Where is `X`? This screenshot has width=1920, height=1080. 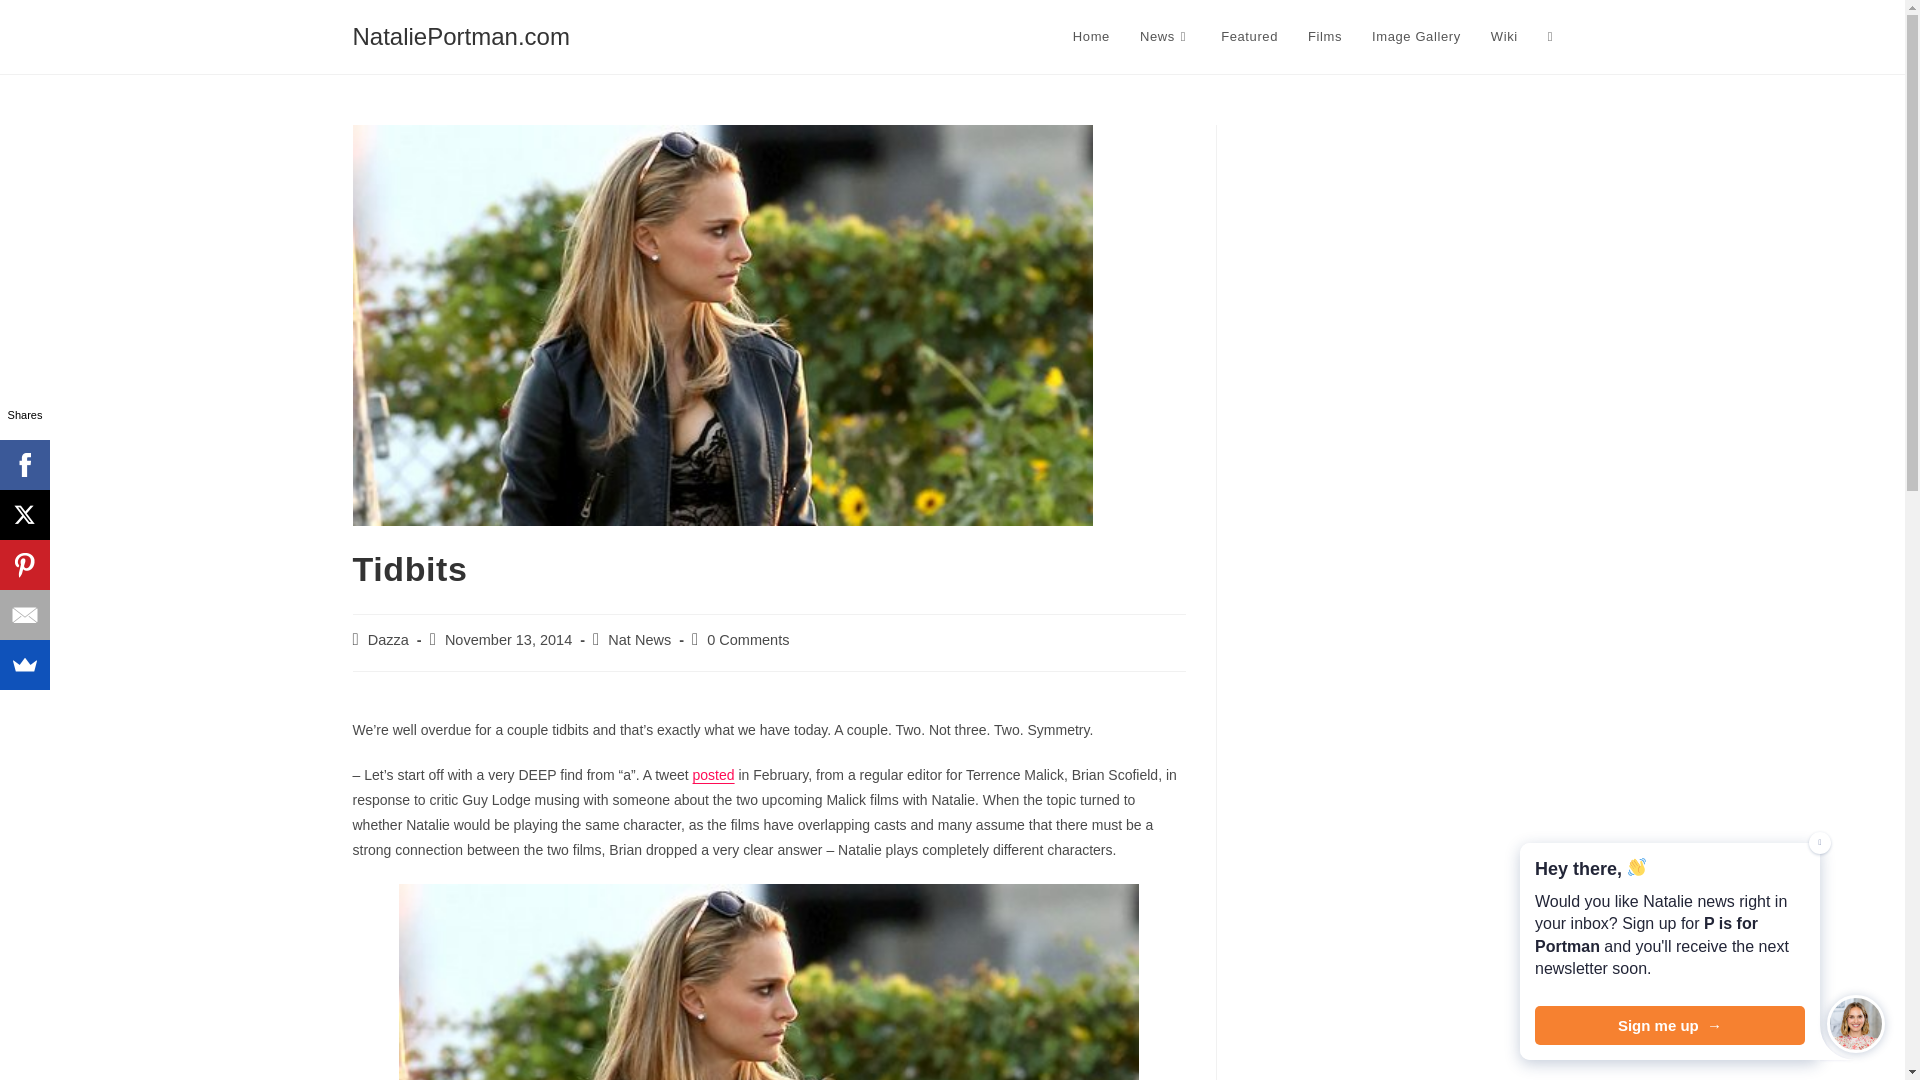 X is located at coordinates (24, 515).